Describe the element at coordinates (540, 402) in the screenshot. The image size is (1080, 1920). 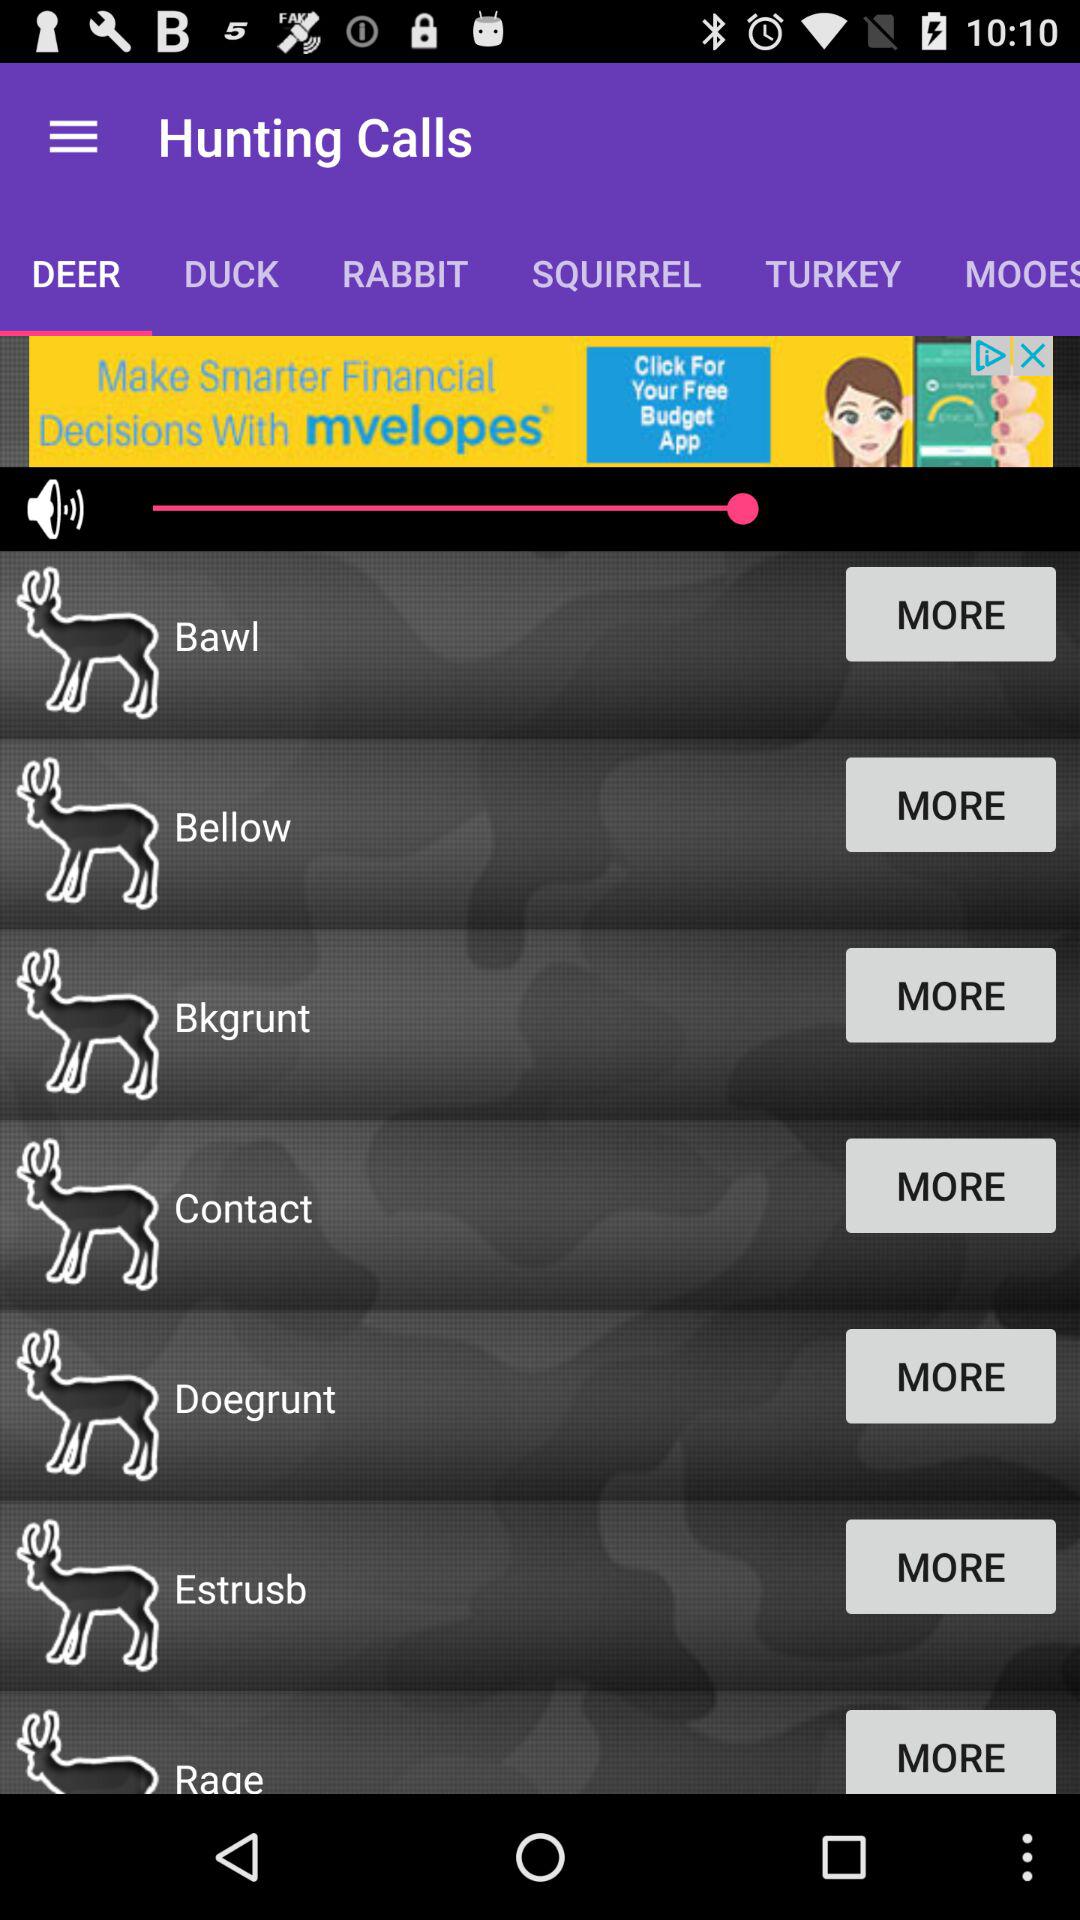
I see `it is notification key` at that location.